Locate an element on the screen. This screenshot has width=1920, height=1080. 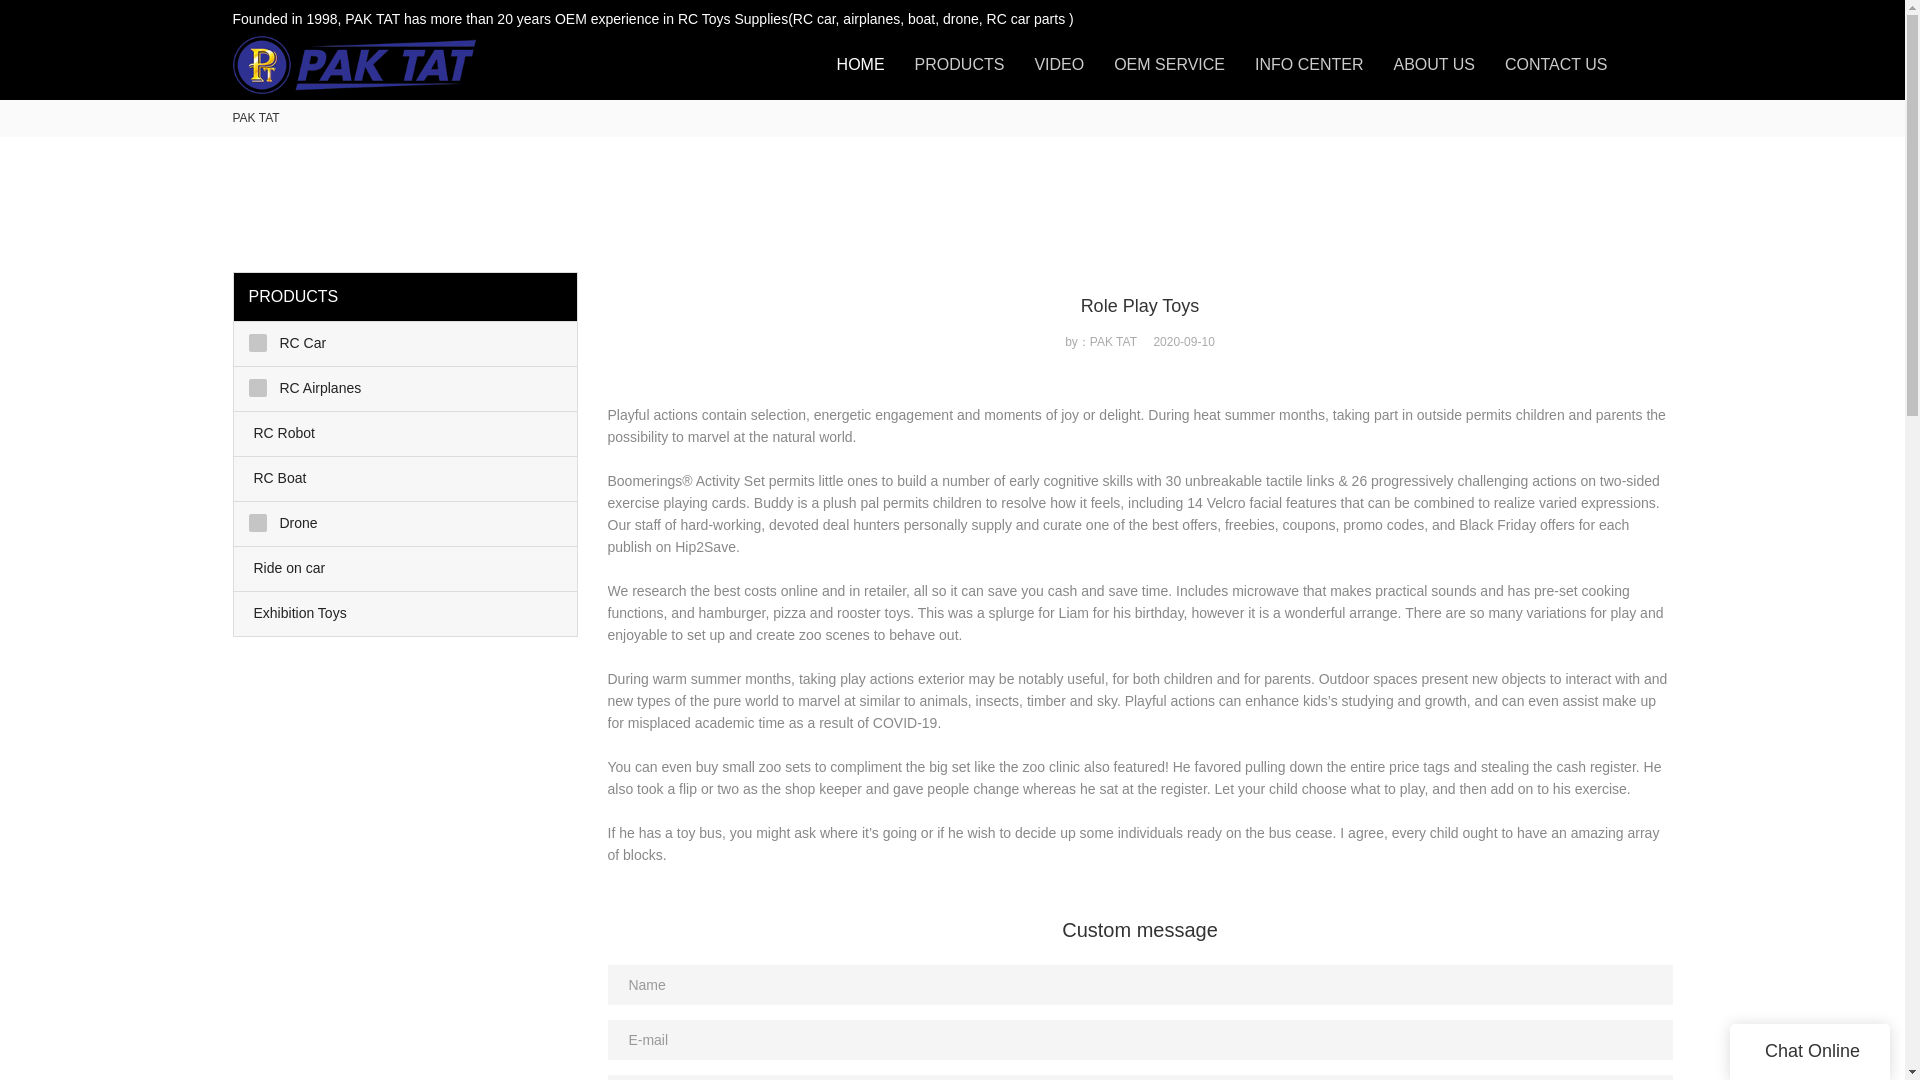
CONTACT US is located at coordinates (1556, 65).